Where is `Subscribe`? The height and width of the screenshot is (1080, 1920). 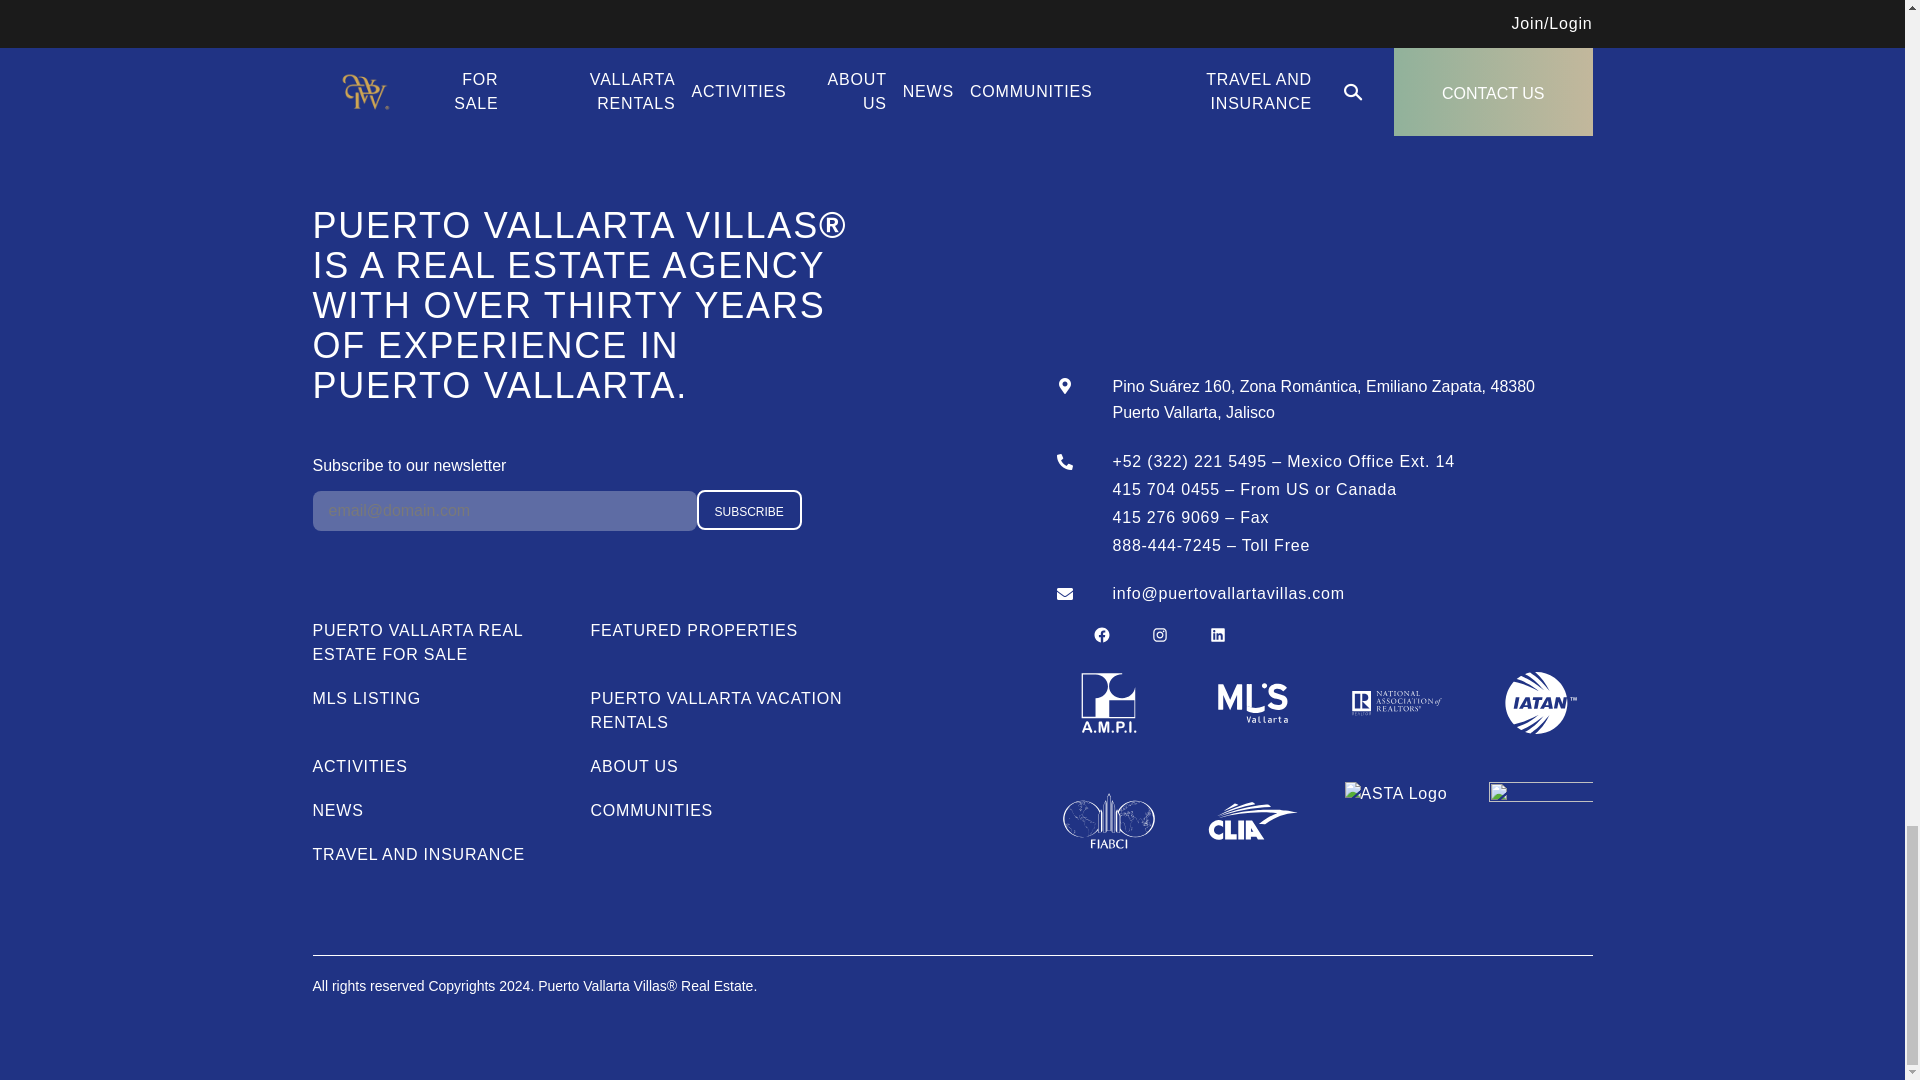 Subscribe is located at coordinates (748, 510).